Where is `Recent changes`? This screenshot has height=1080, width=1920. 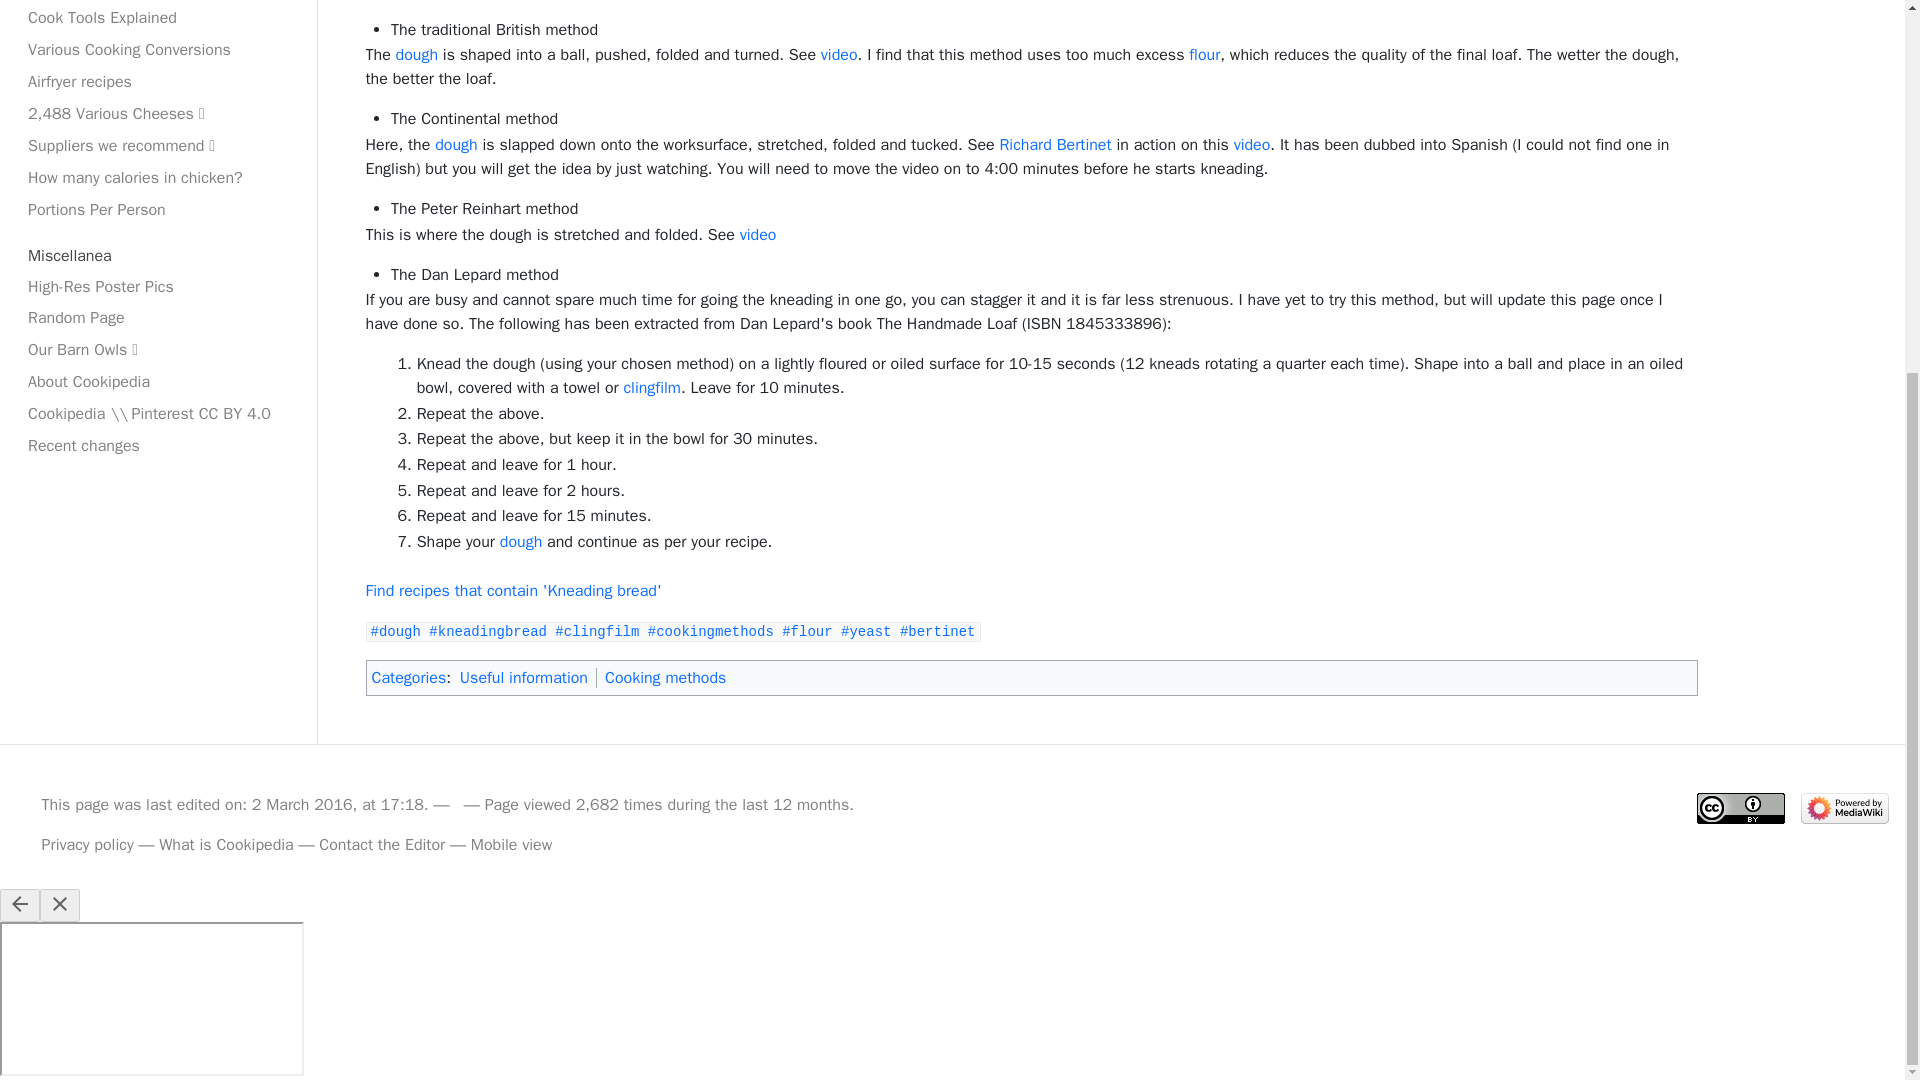 Recent changes is located at coordinates (158, 446).